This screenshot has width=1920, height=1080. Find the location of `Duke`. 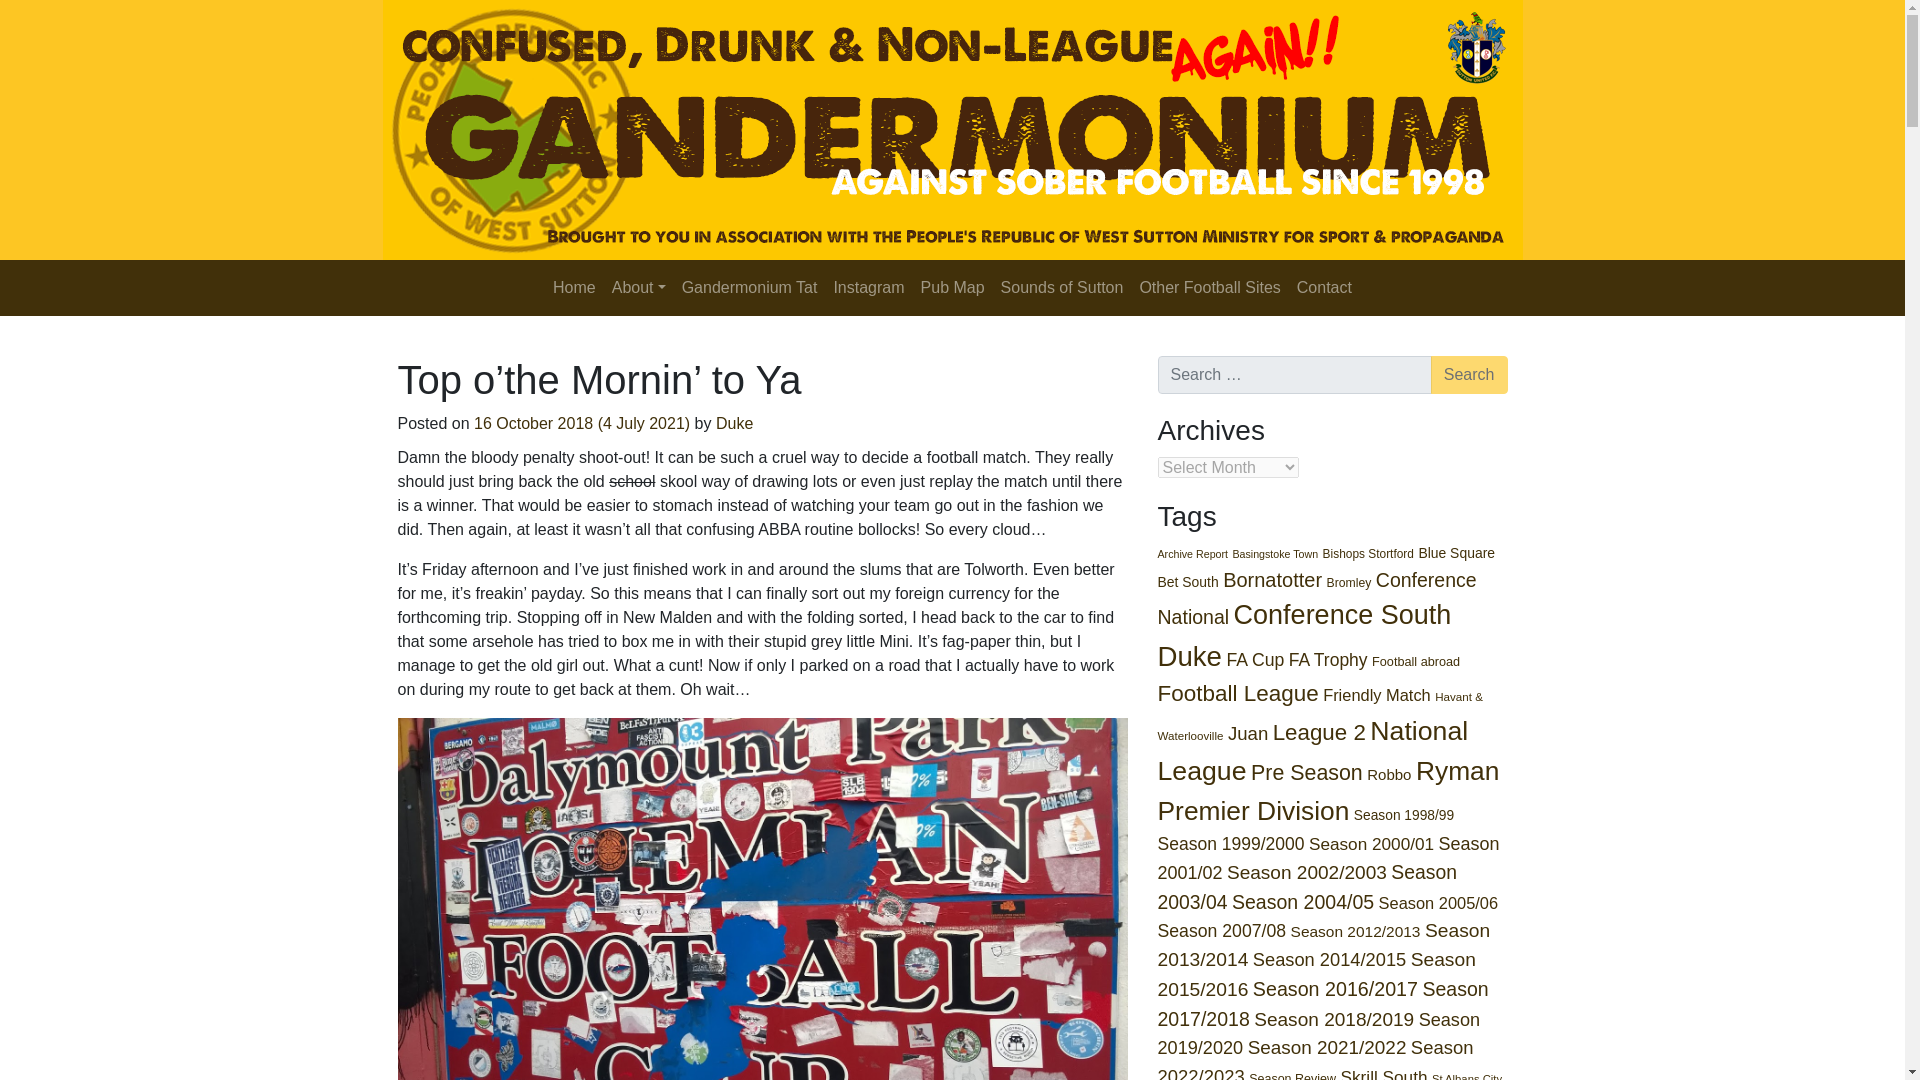

Duke is located at coordinates (1189, 656).